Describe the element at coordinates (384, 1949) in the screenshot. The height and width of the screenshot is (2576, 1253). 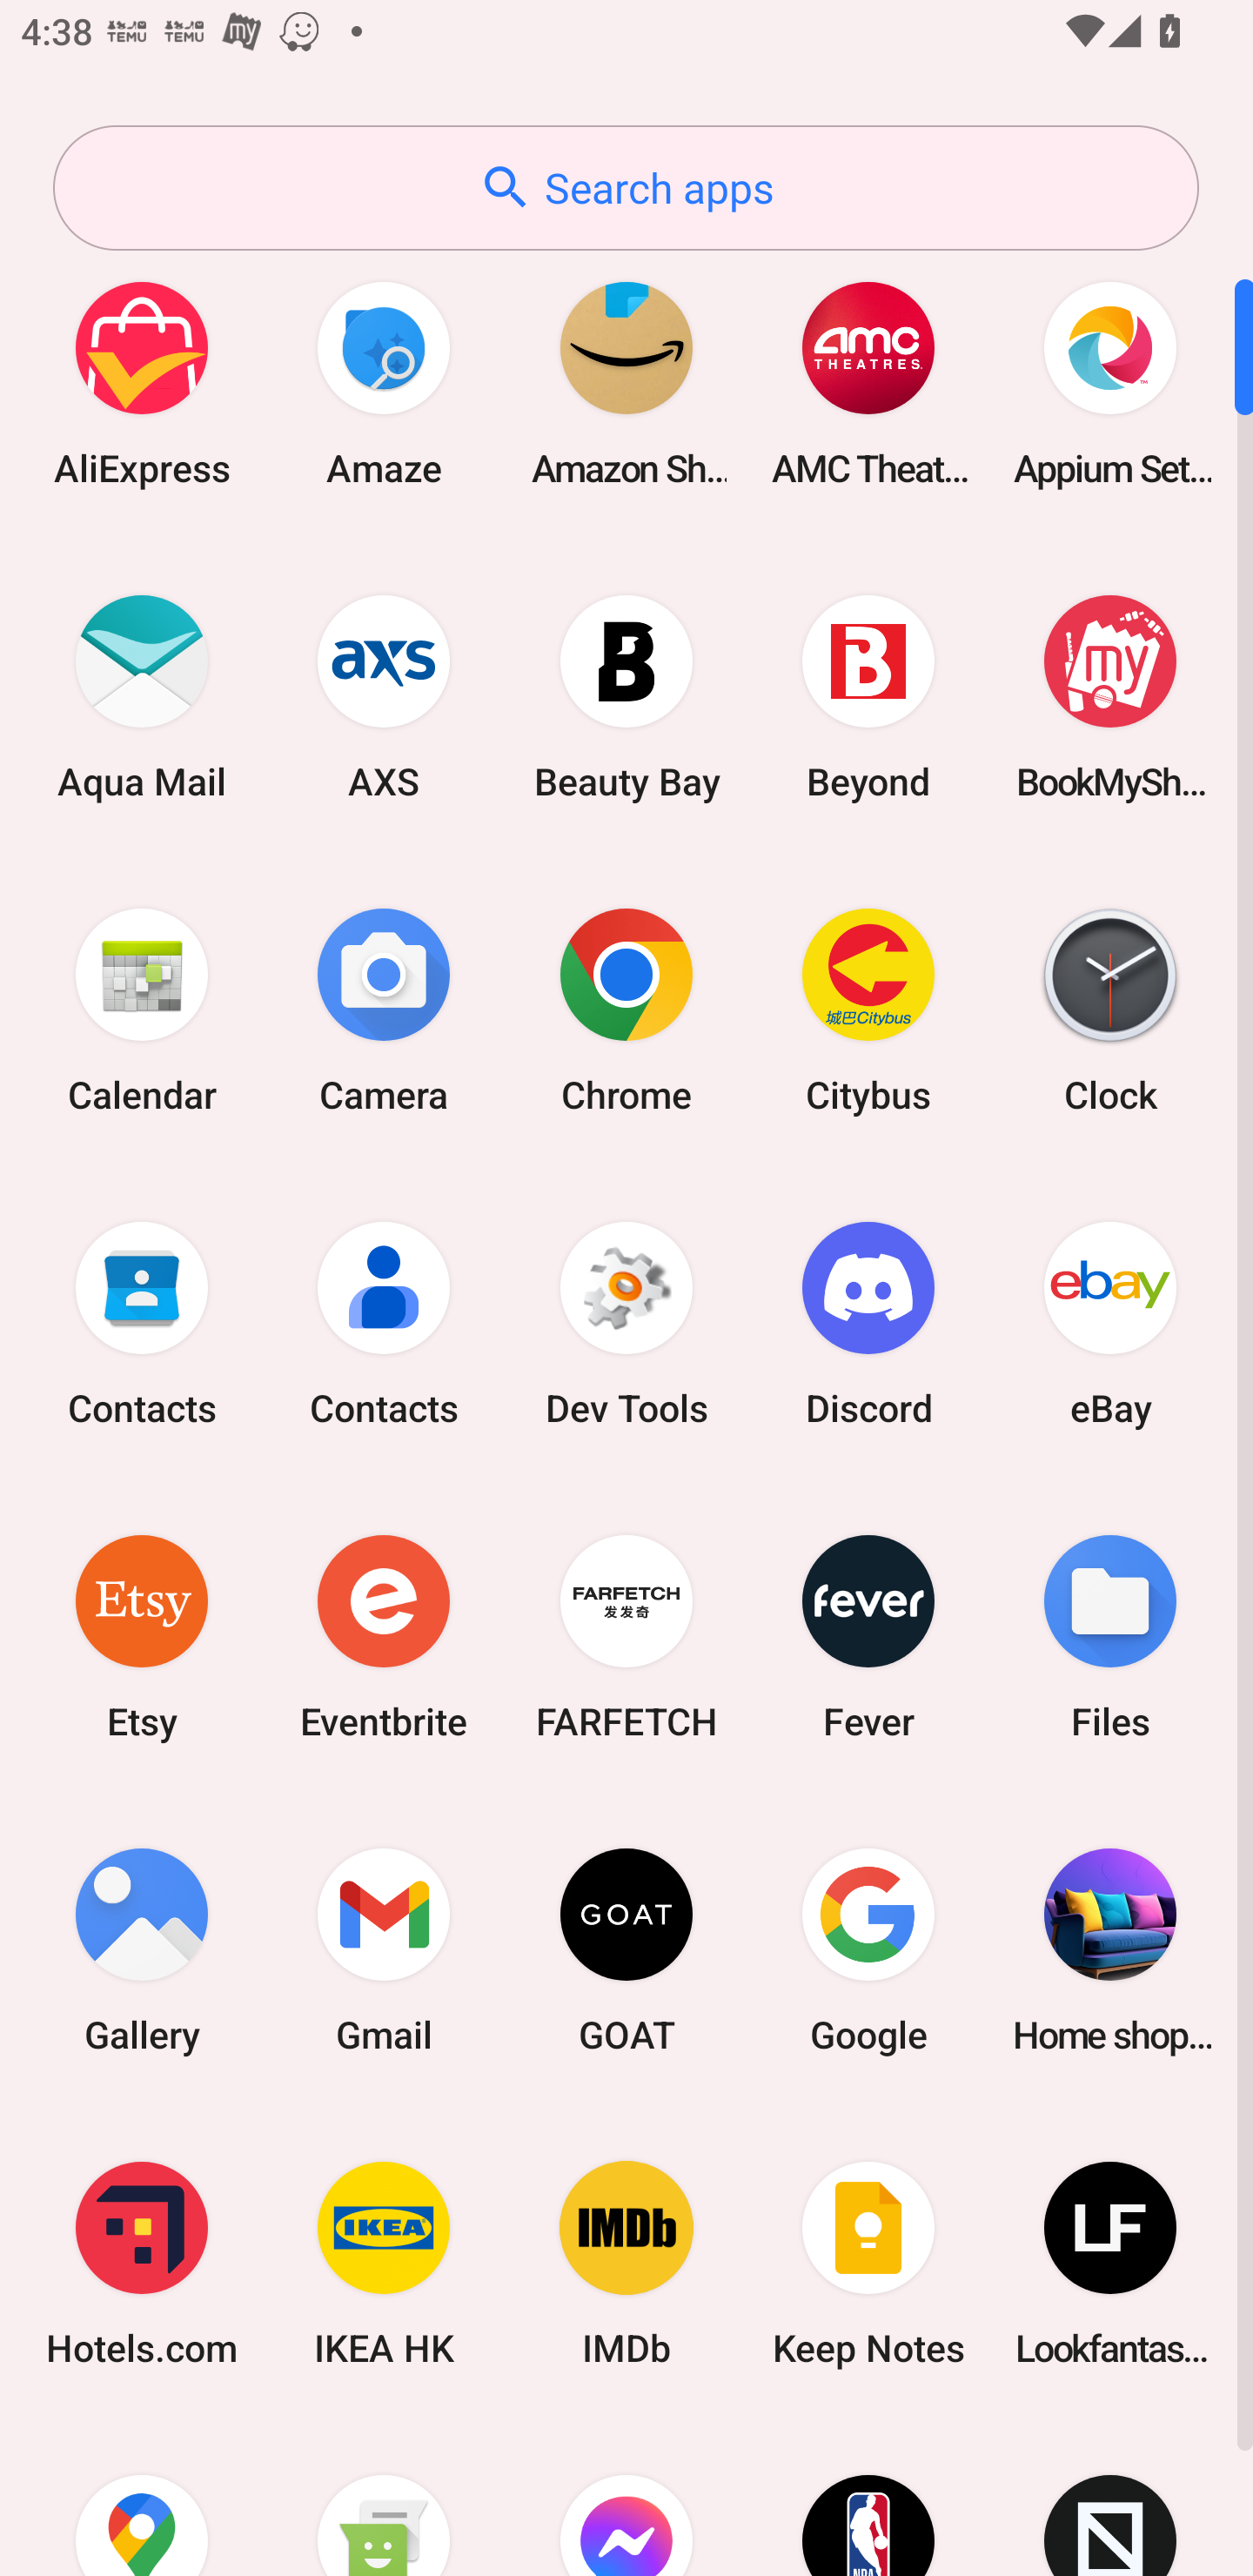
I see `Gmail` at that location.